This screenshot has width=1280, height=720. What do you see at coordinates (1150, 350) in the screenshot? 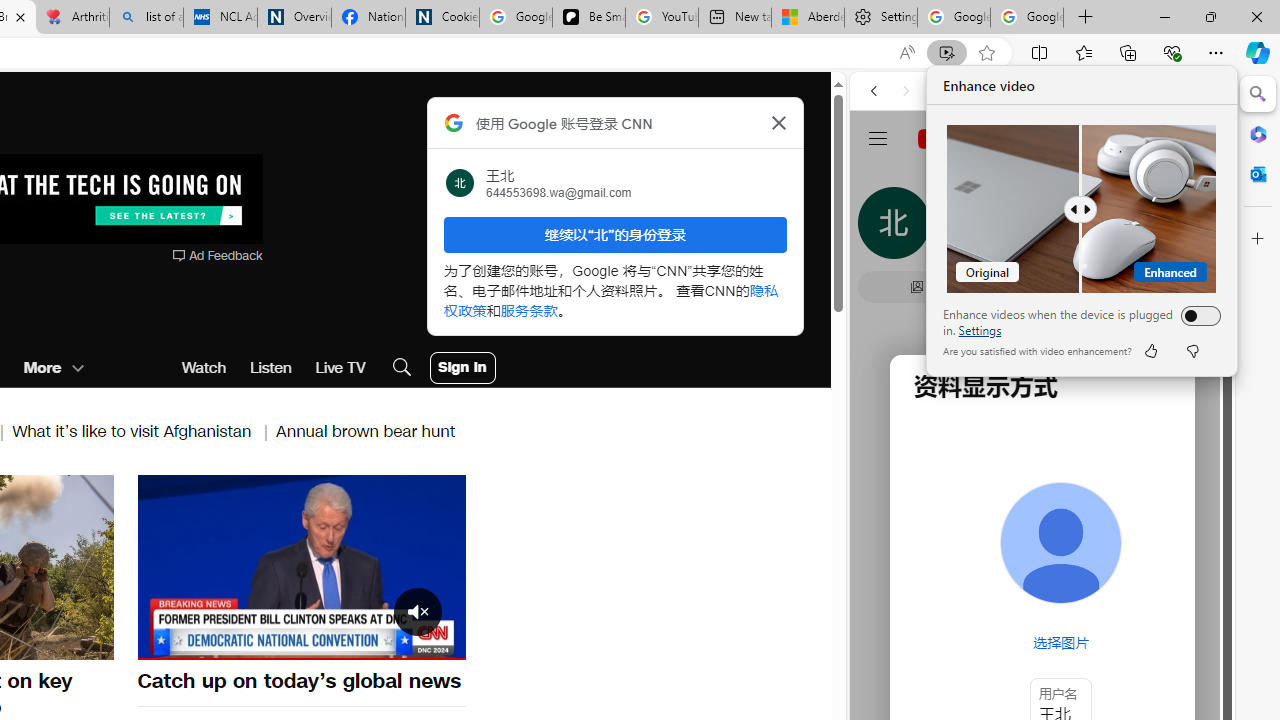
I see `Like` at bounding box center [1150, 350].